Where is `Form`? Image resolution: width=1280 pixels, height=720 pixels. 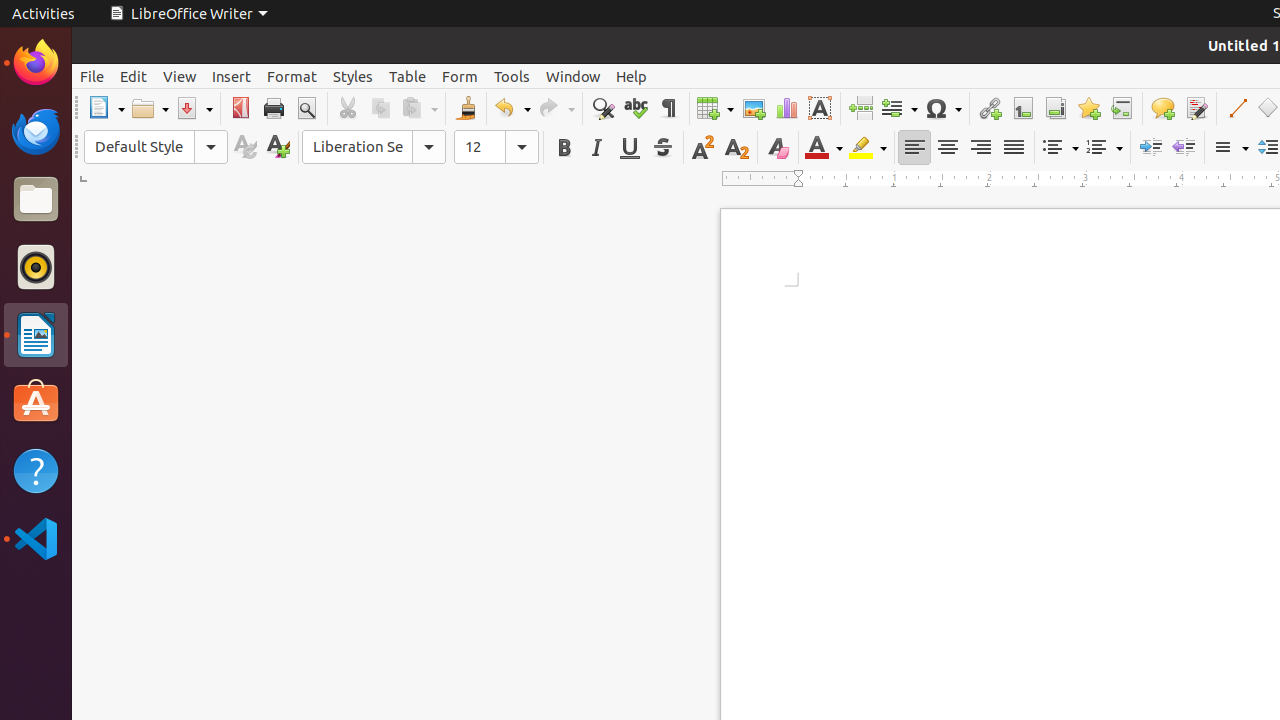
Form is located at coordinates (460, 76).